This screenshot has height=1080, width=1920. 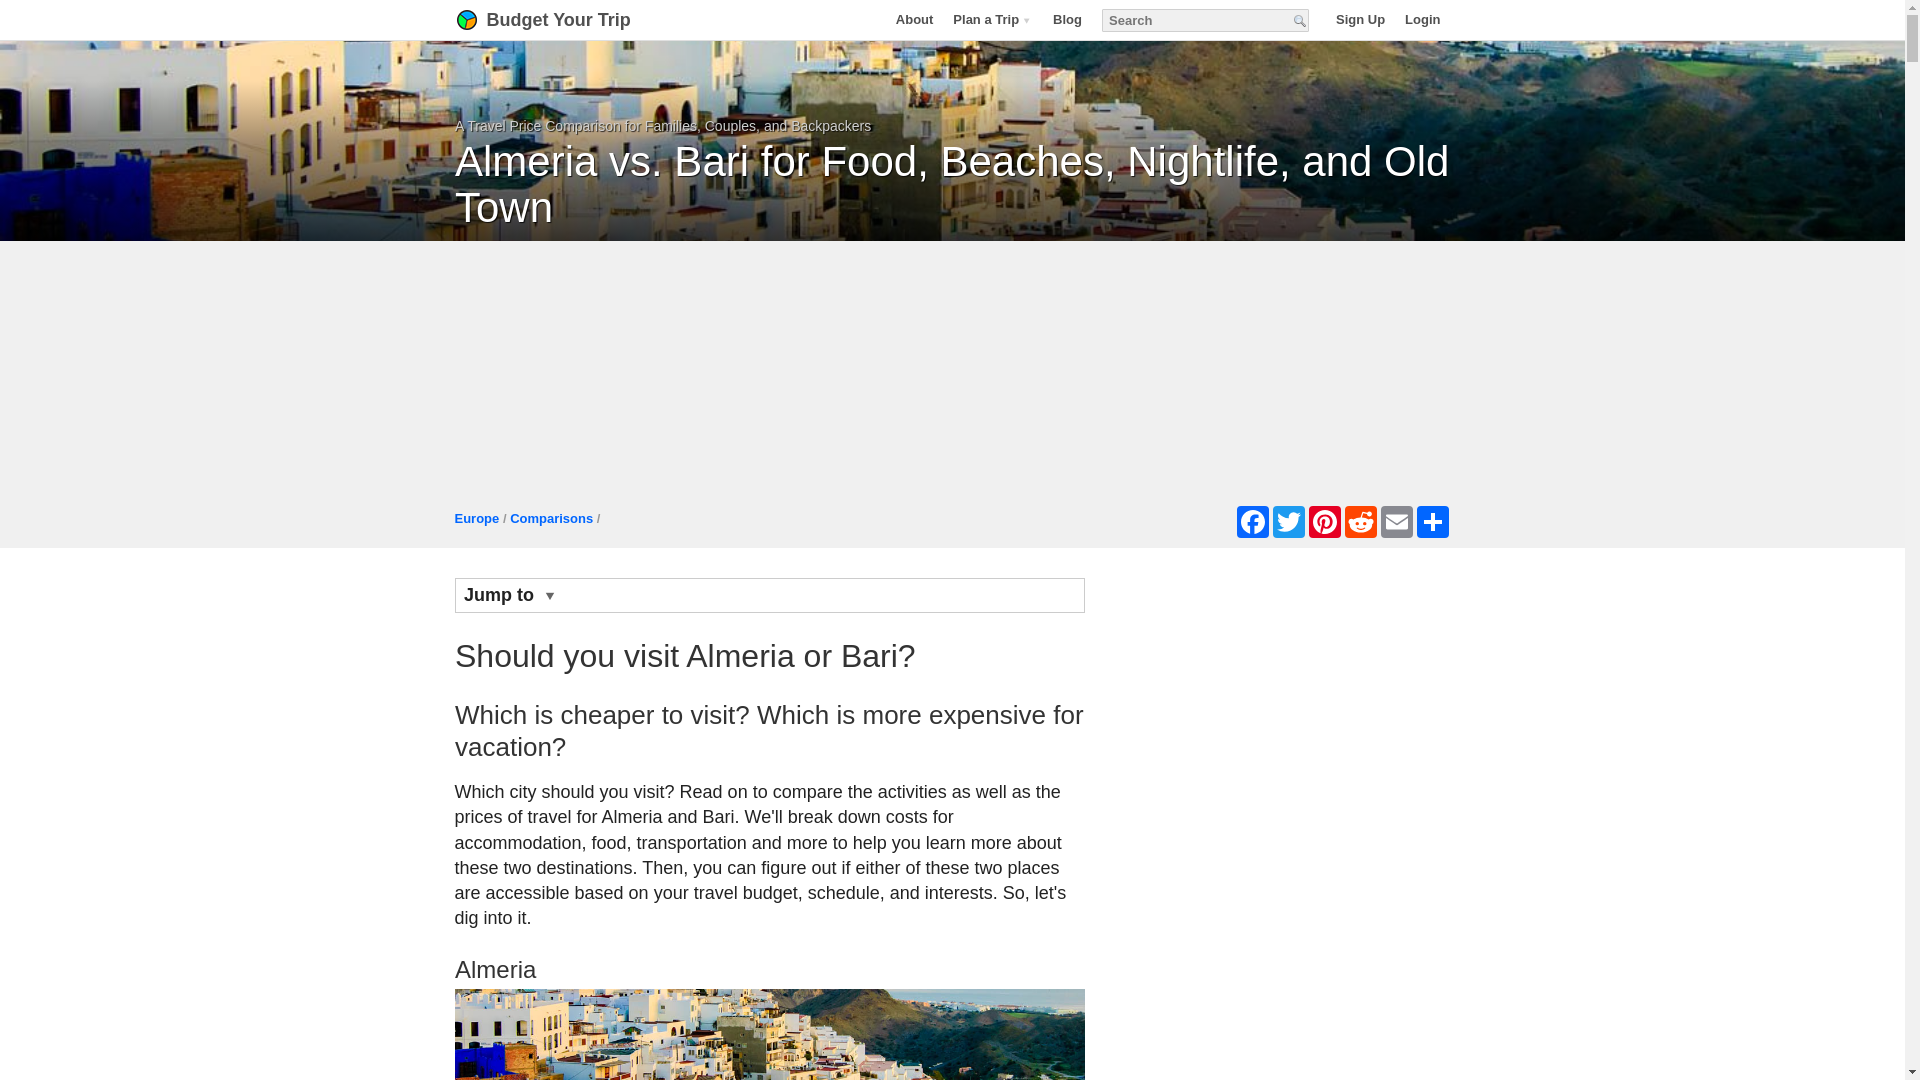 What do you see at coordinates (1067, 19) in the screenshot?
I see `Blog` at bounding box center [1067, 19].